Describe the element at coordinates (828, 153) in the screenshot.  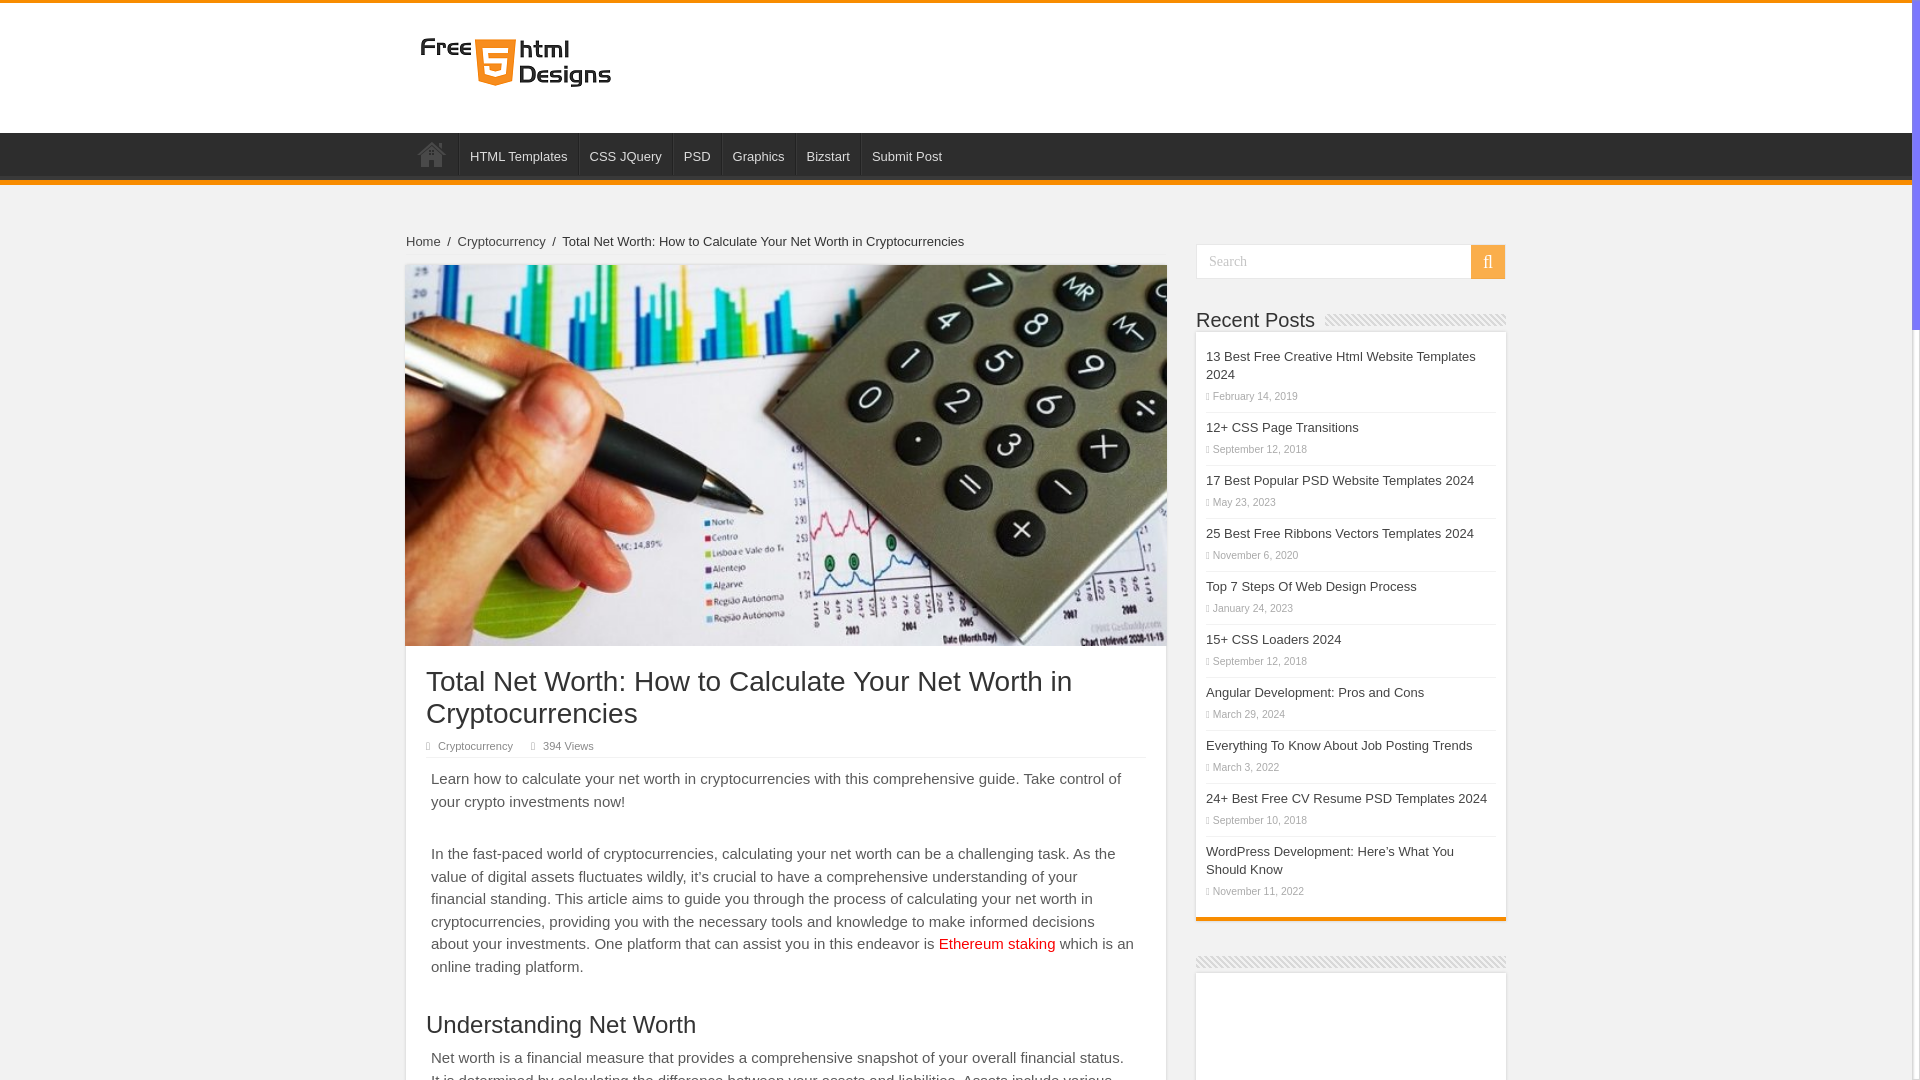
I see `Bizstart` at that location.